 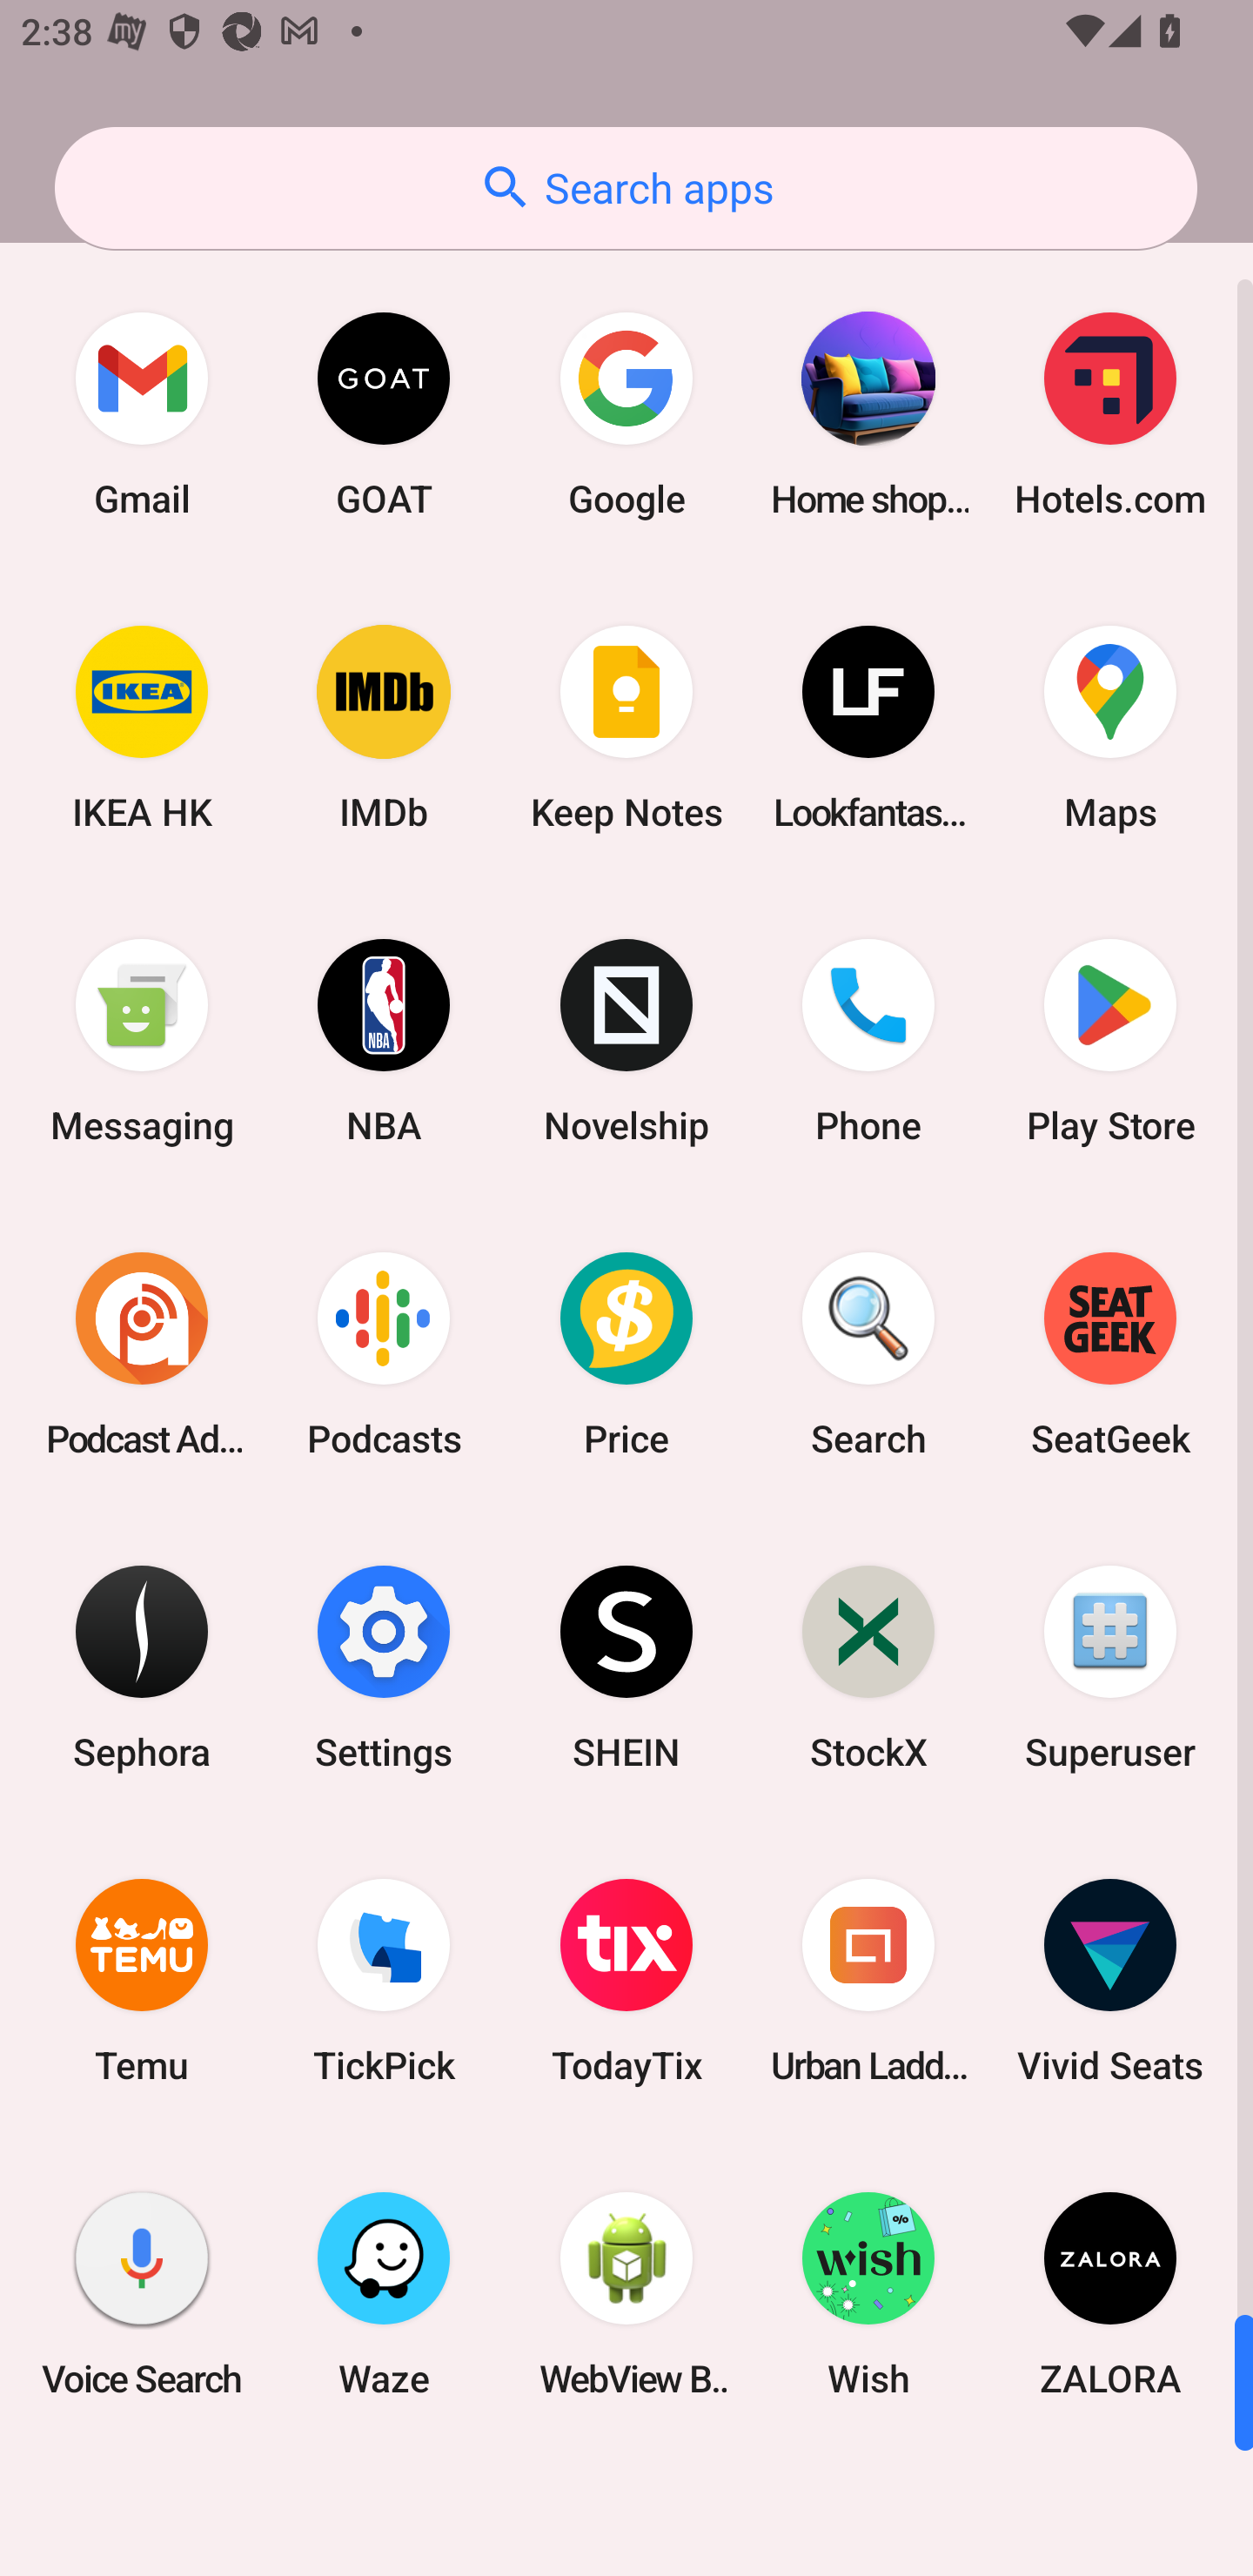 What do you see at coordinates (626, 414) in the screenshot?
I see `Google` at bounding box center [626, 414].